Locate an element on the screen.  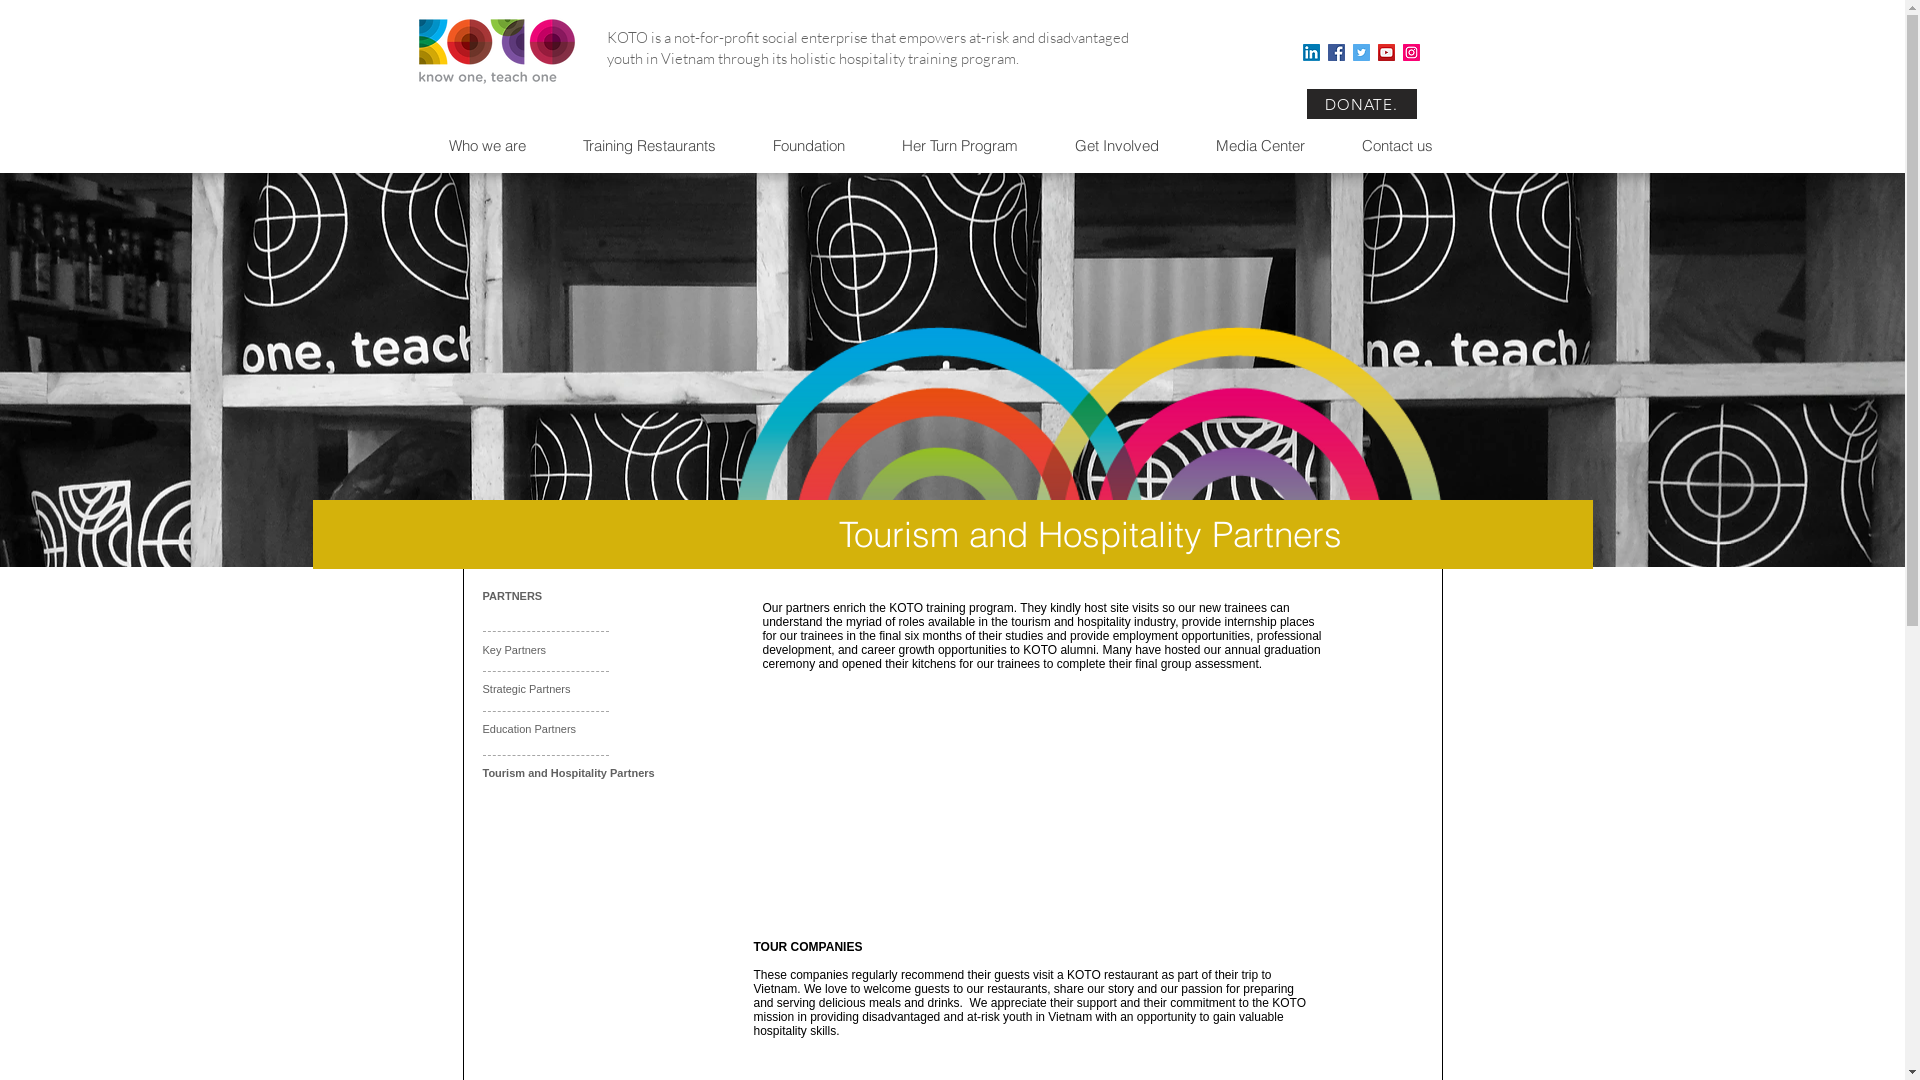
Media Center is located at coordinates (1273, 146).